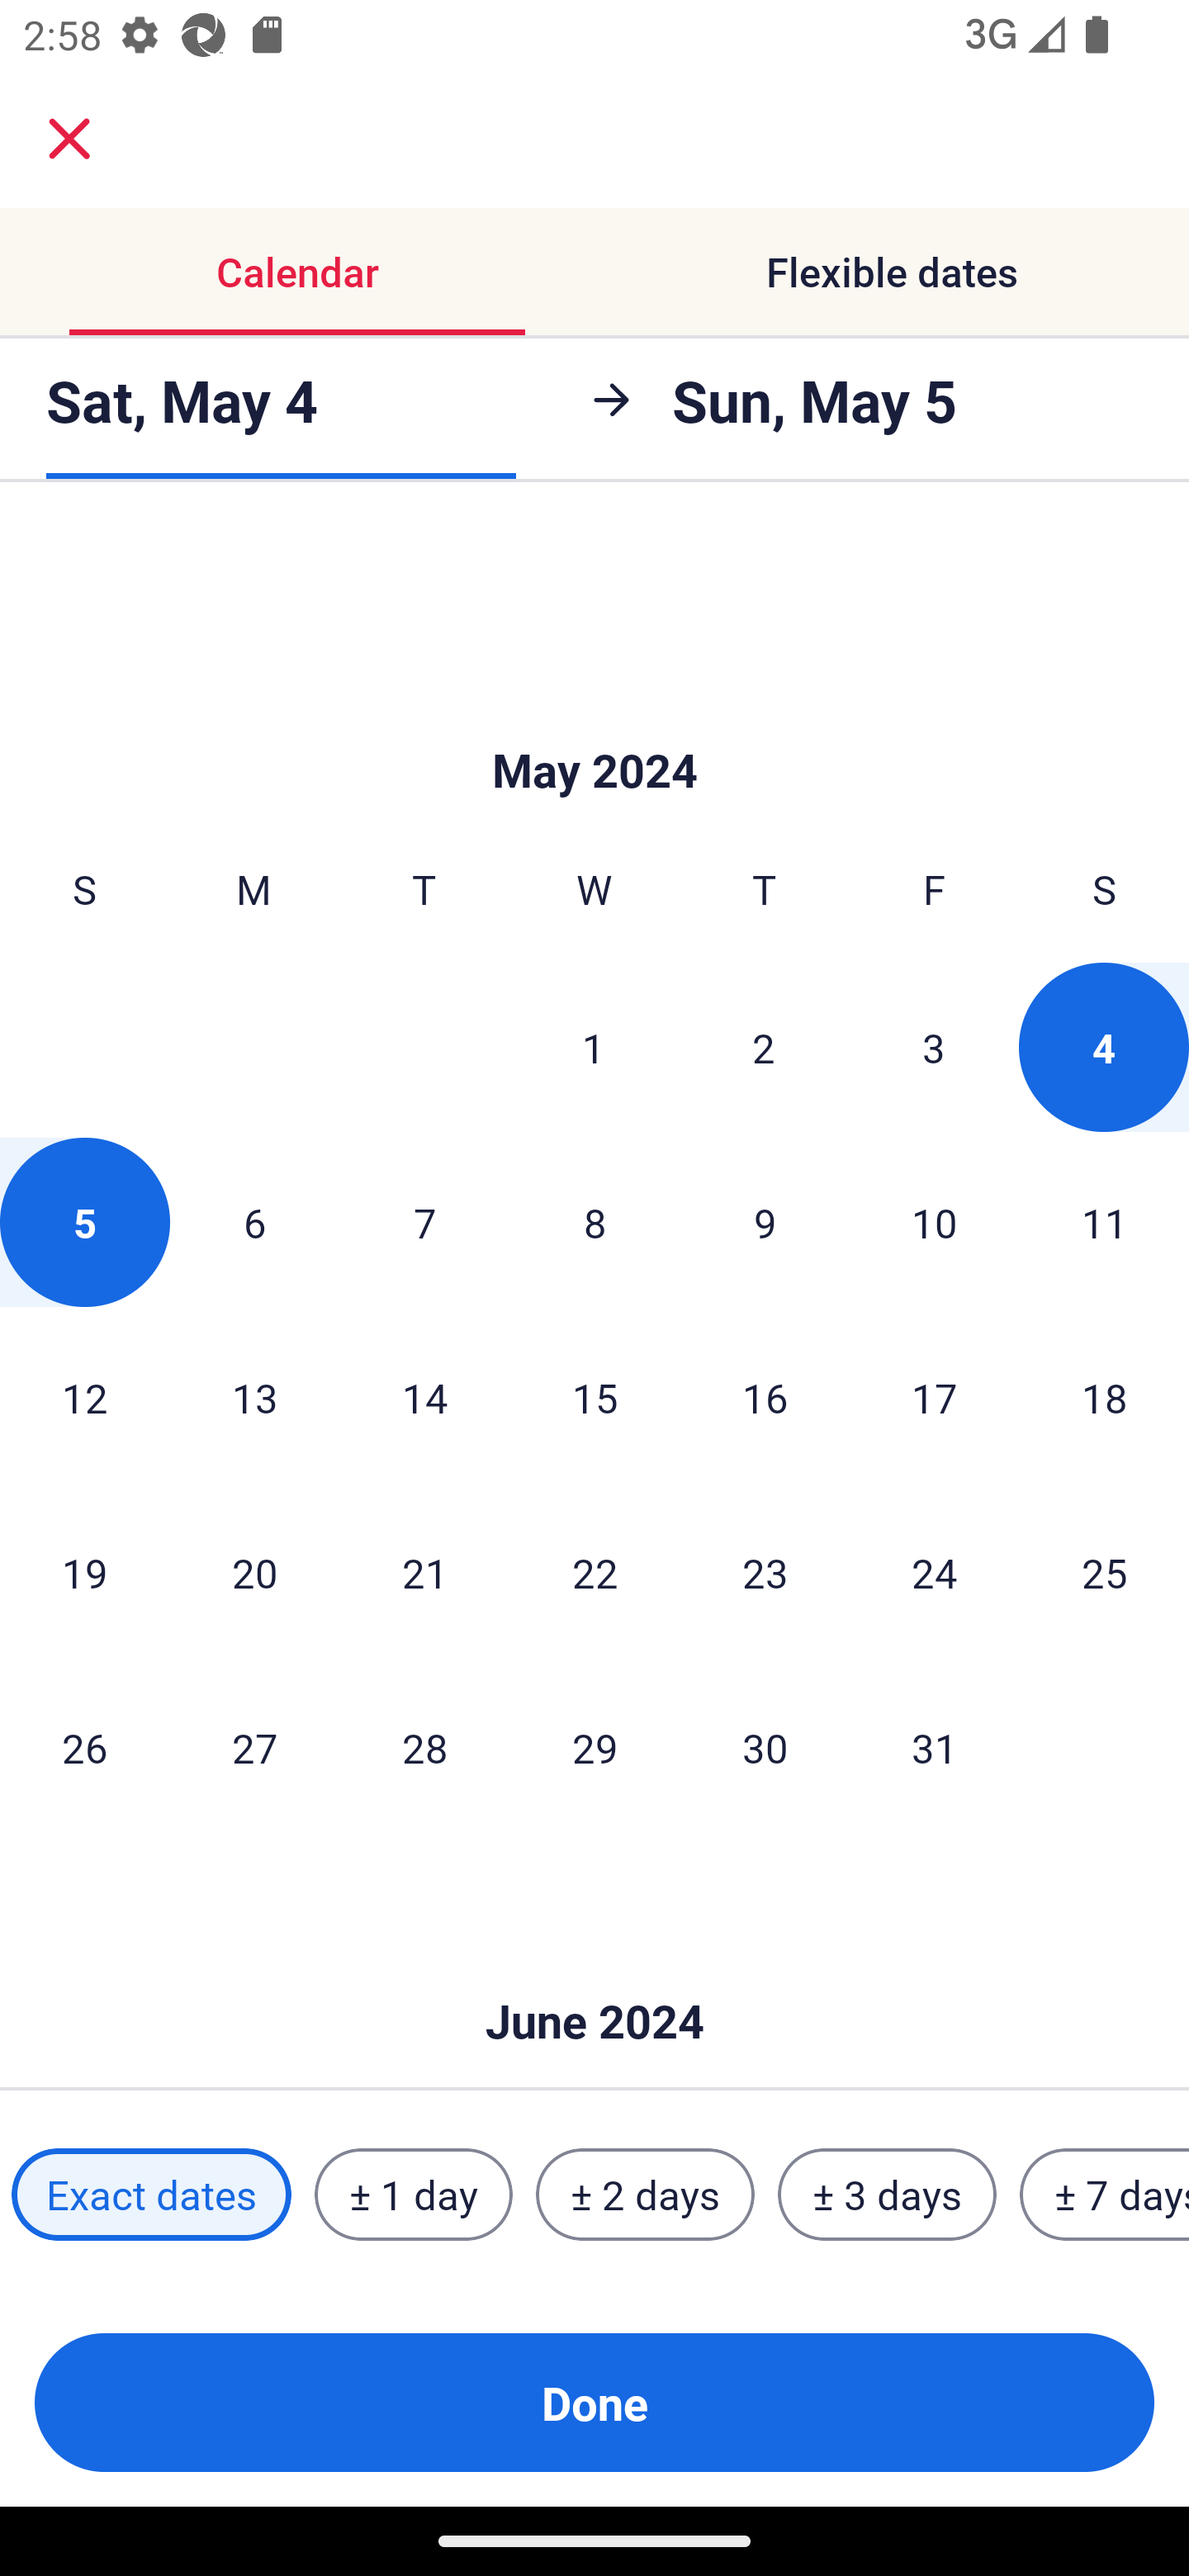 The height and width of the screenshot is (2576, 1189). What do you see at coordinates (424, 1747) in the screenshot?
I see `28 Tuesday, May 28, 2024` at bounding box center [424, 1747].